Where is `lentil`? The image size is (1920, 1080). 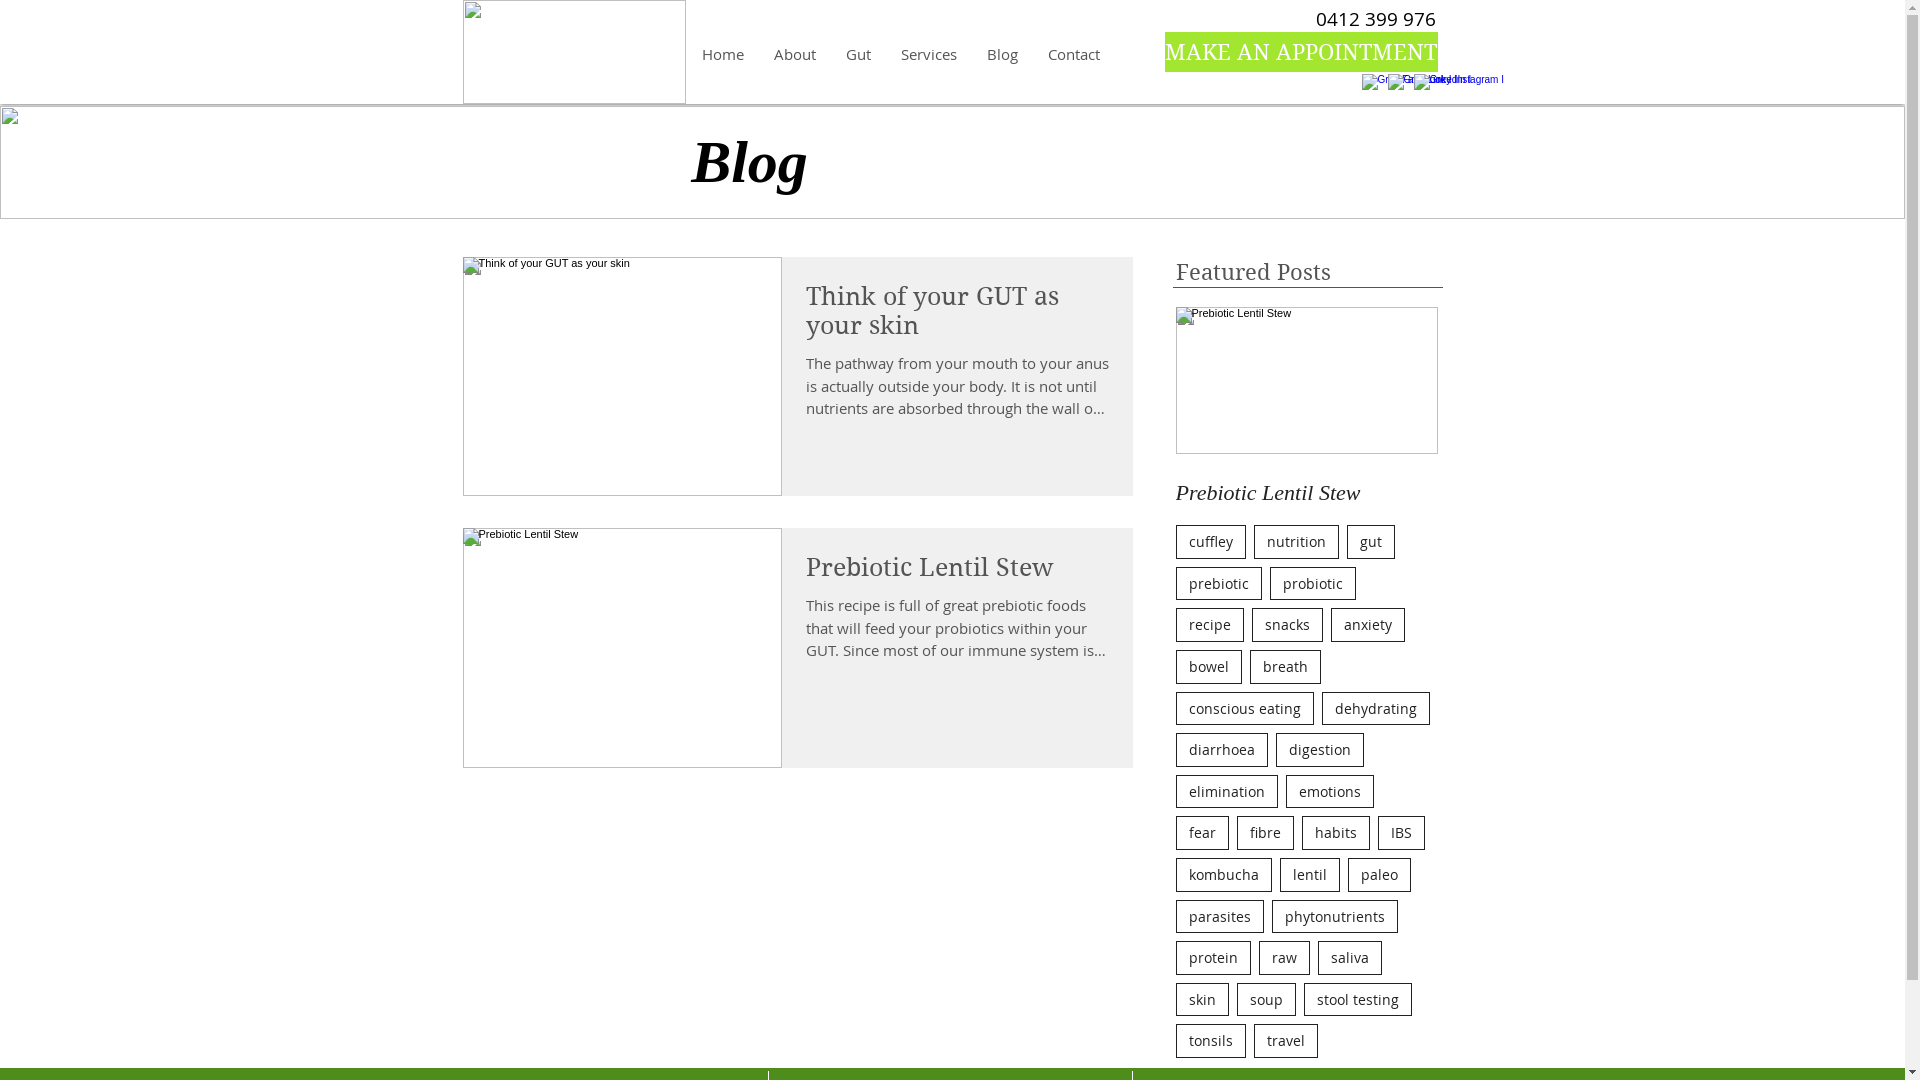 lentil is located at coordinates (1310, 875).